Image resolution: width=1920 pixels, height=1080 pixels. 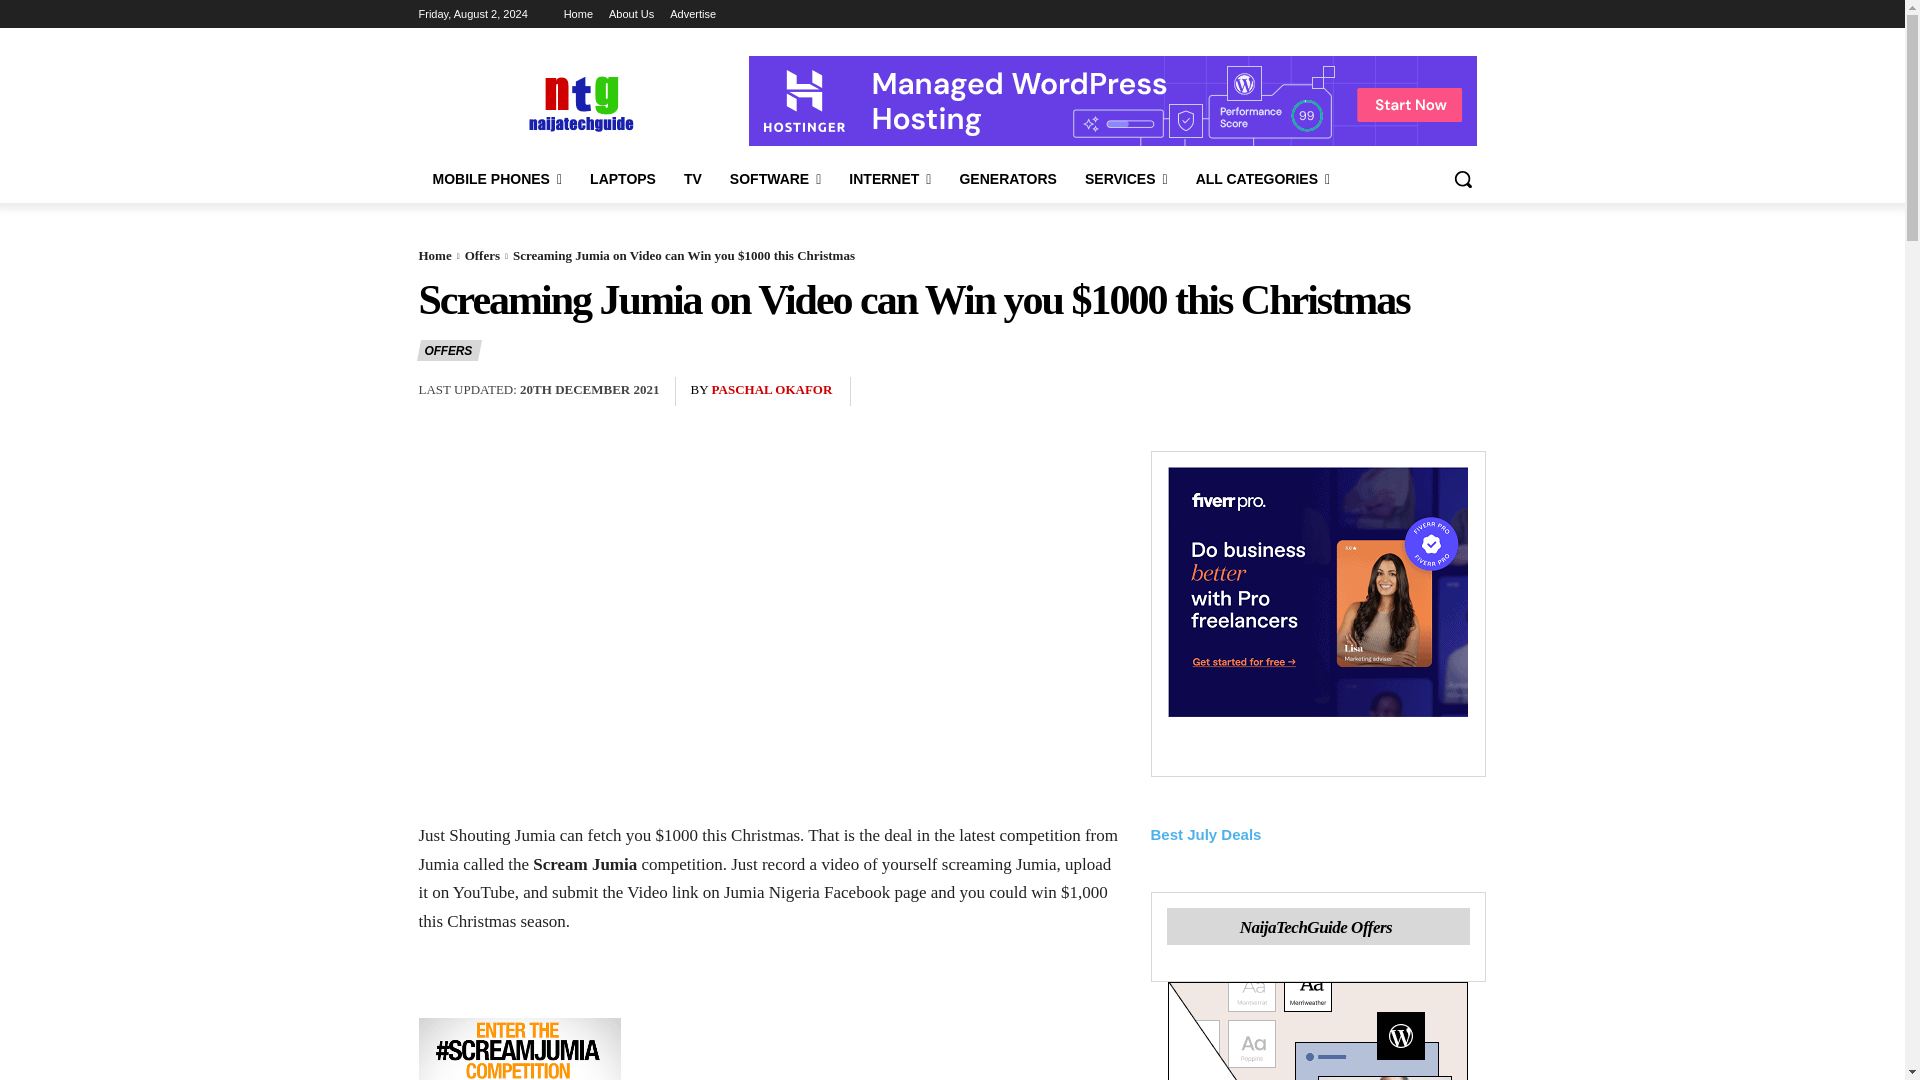 I want to click on Home, so click(x=578, y=14).